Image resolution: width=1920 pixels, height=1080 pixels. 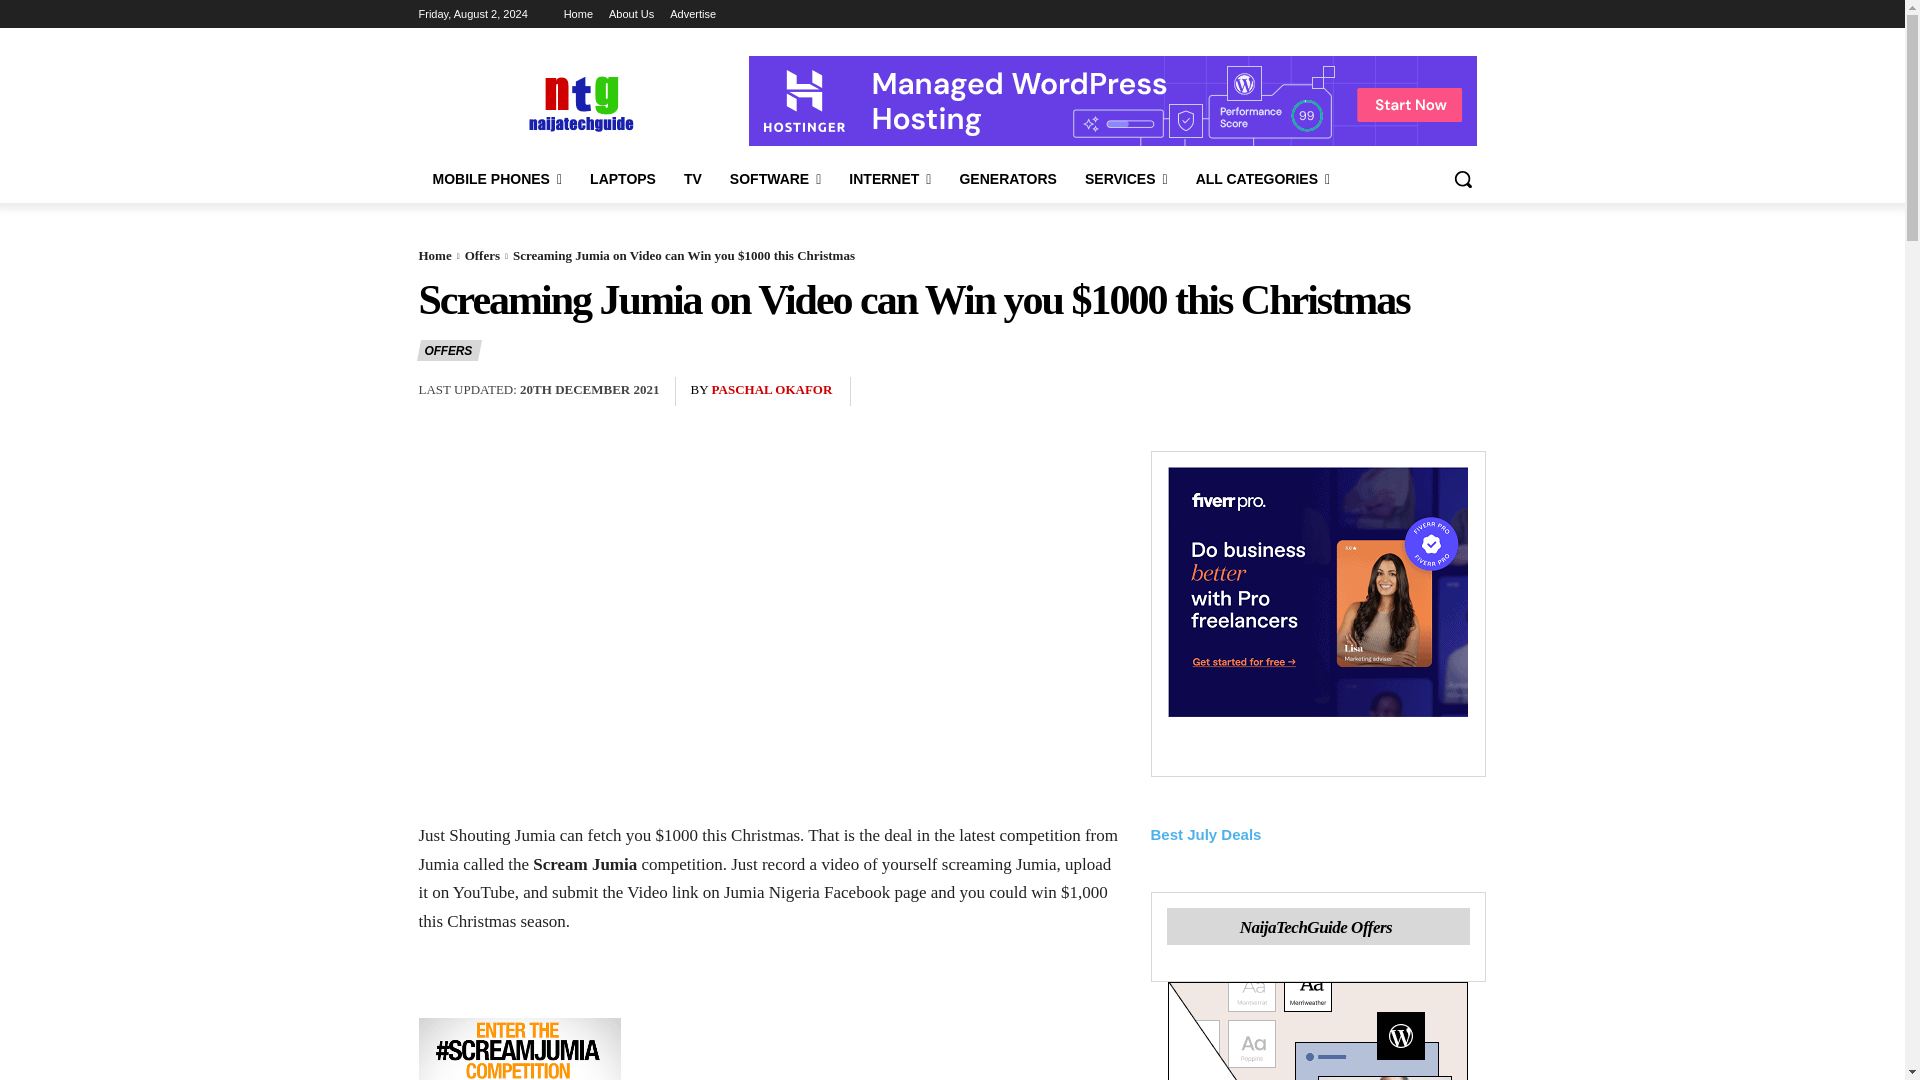 I want to click on Home, so click(x=578, y=14).